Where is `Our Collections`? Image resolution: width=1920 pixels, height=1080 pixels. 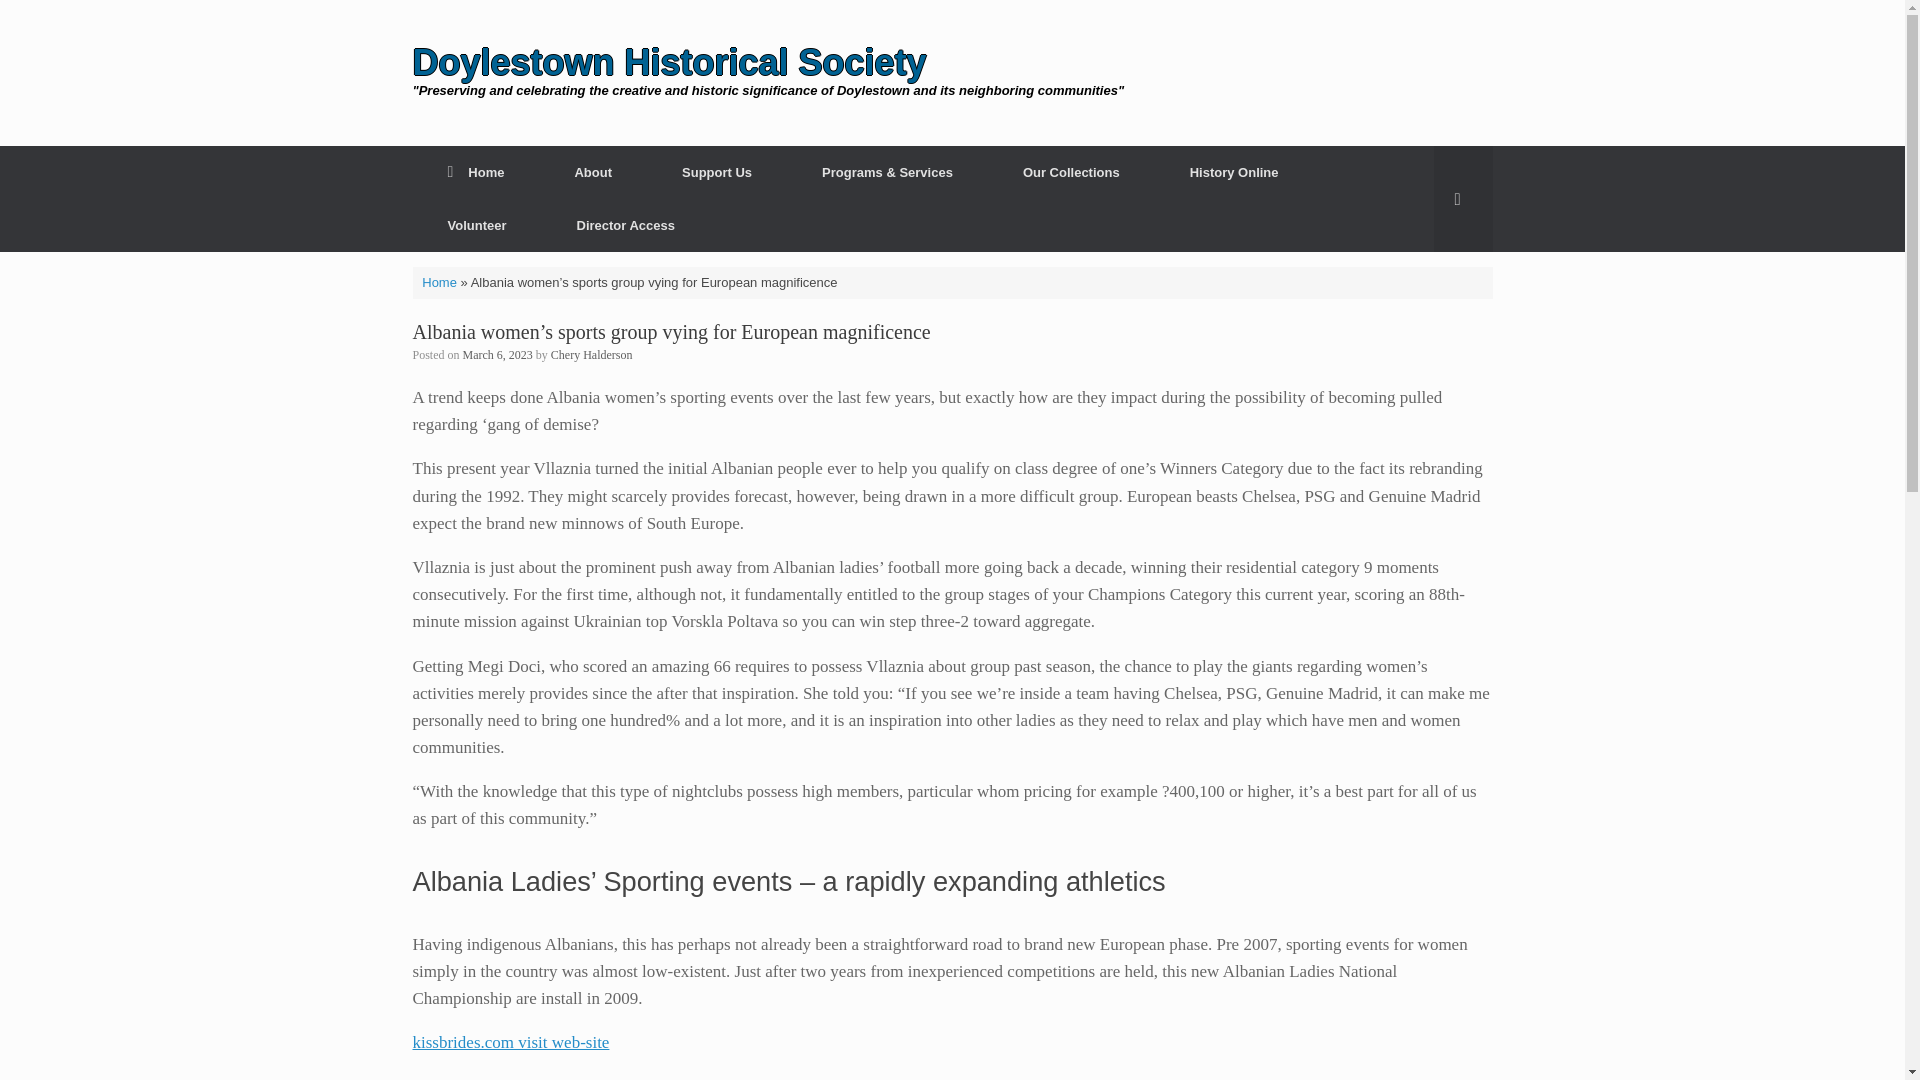 Our Collections is located at coordinates (1072, 172).